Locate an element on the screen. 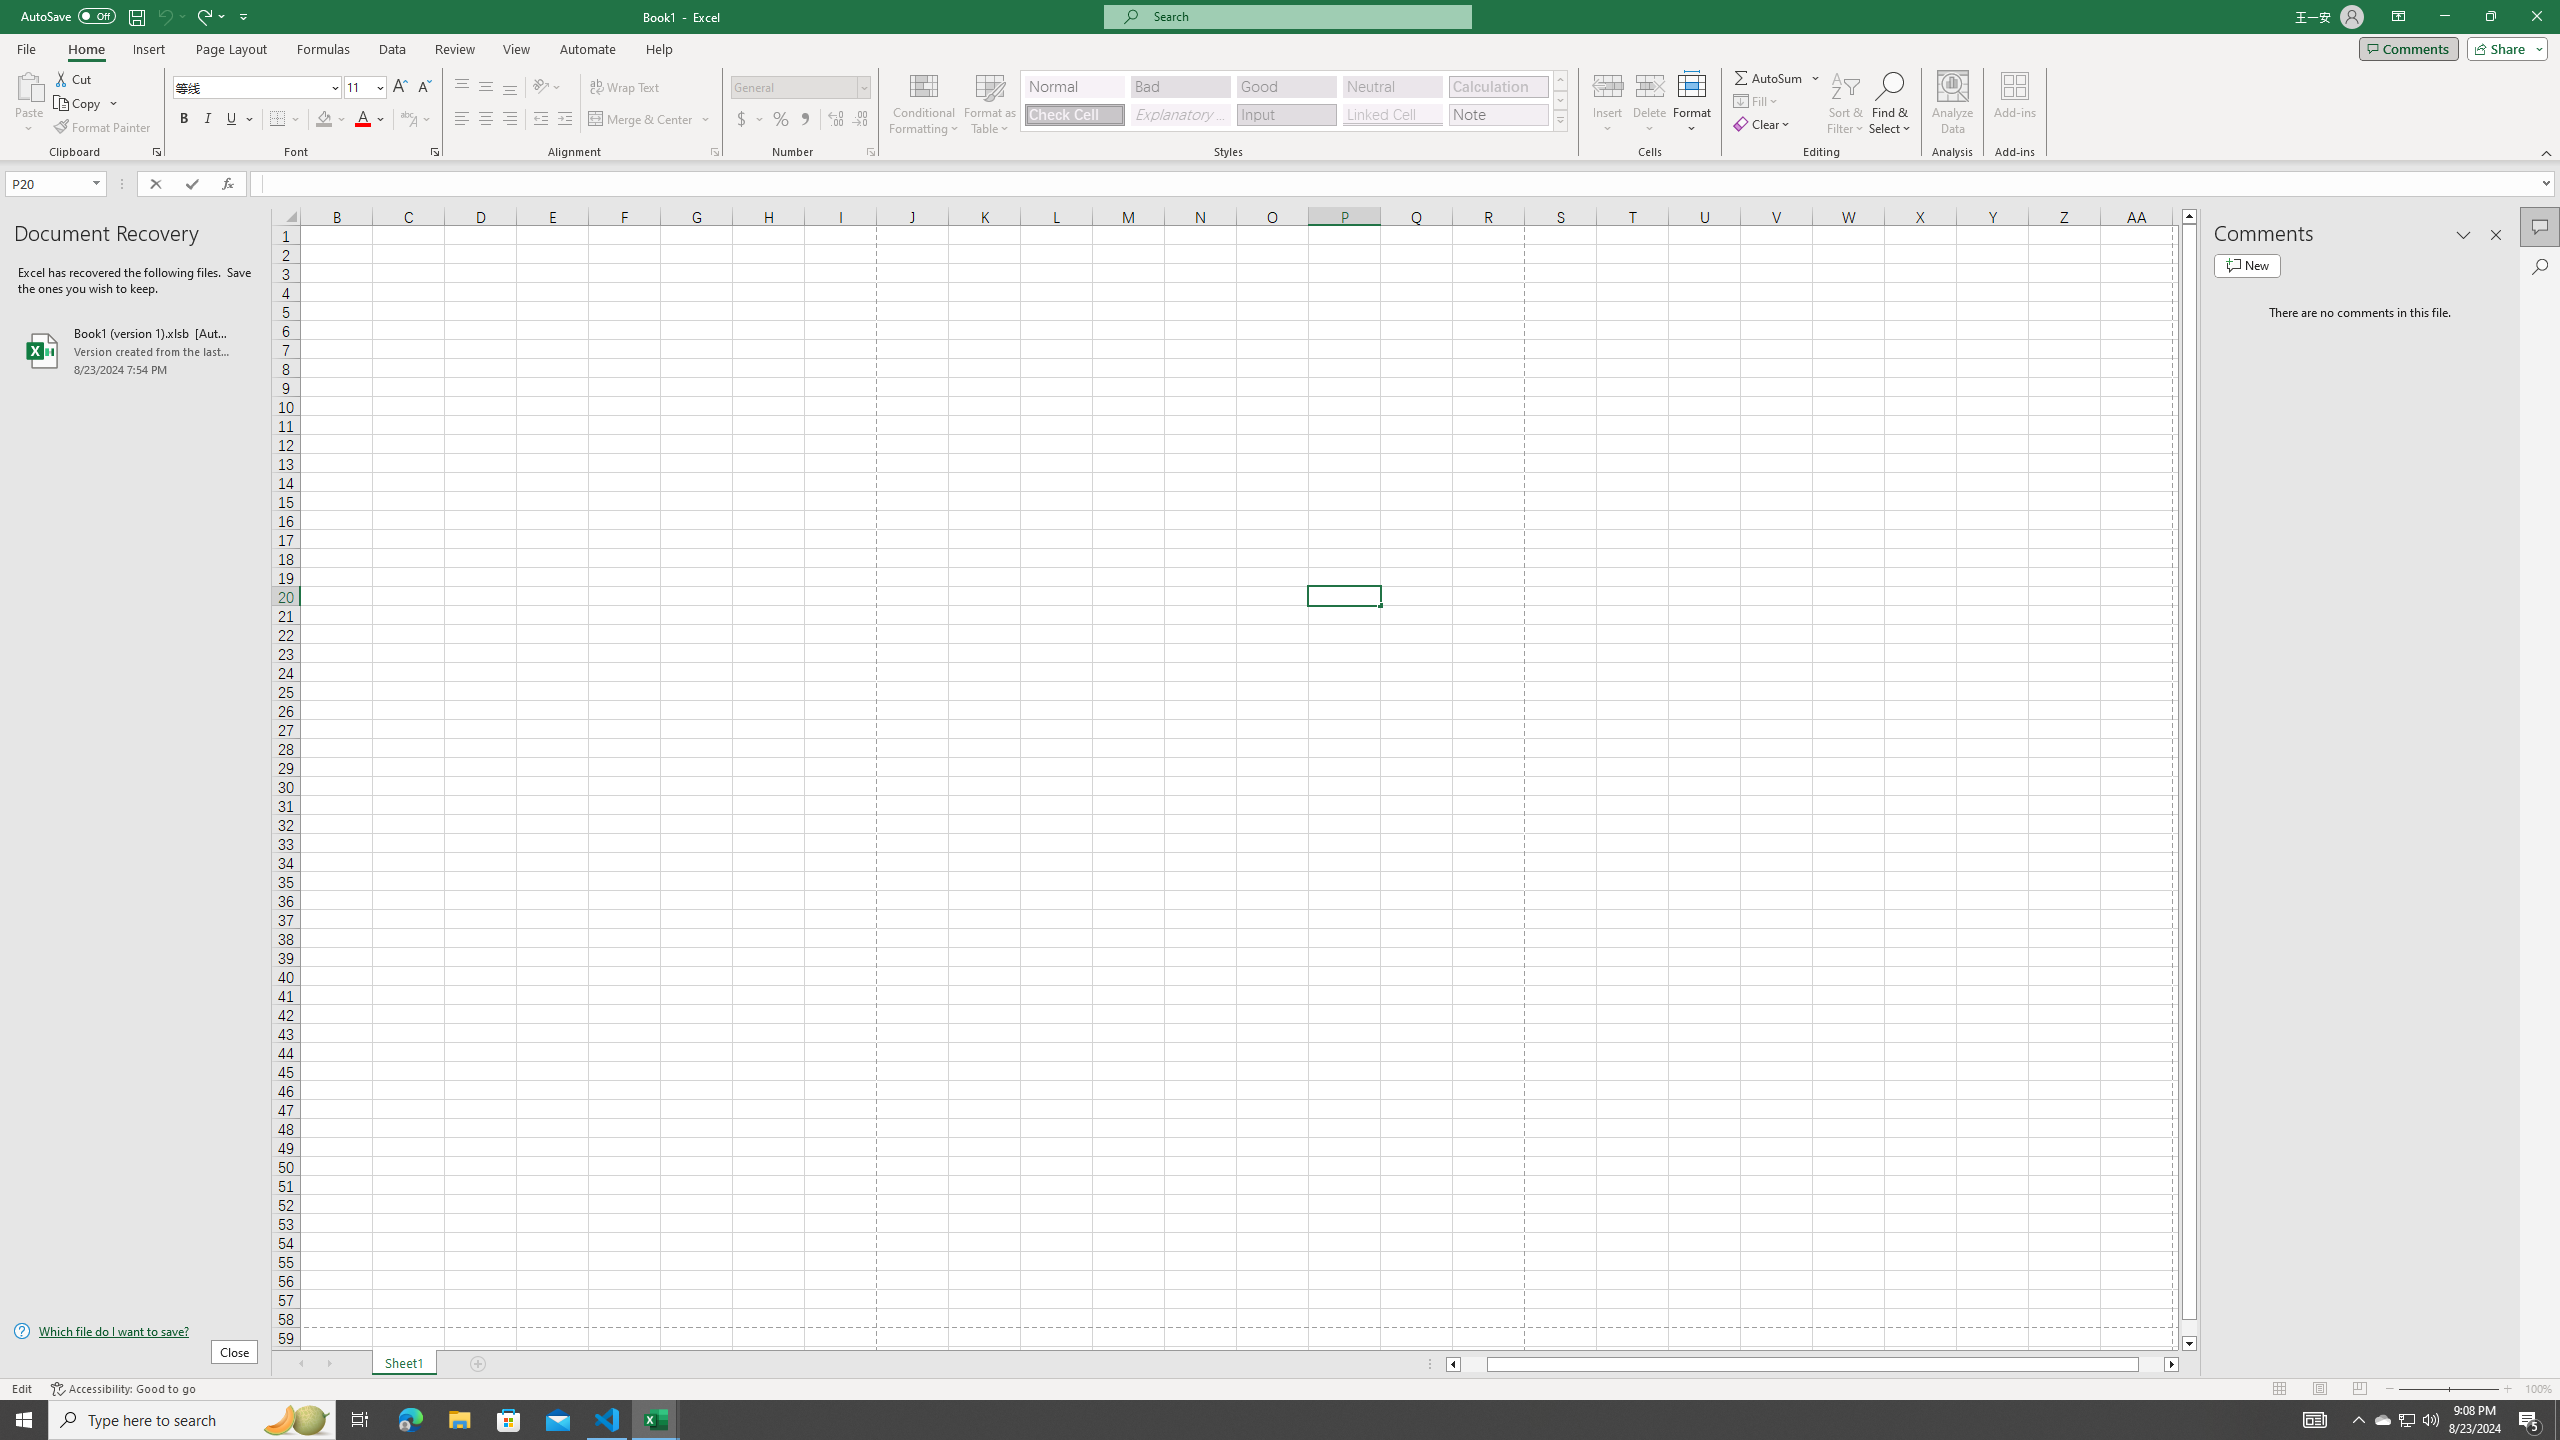  Redo is located at coordinates (210, 16).